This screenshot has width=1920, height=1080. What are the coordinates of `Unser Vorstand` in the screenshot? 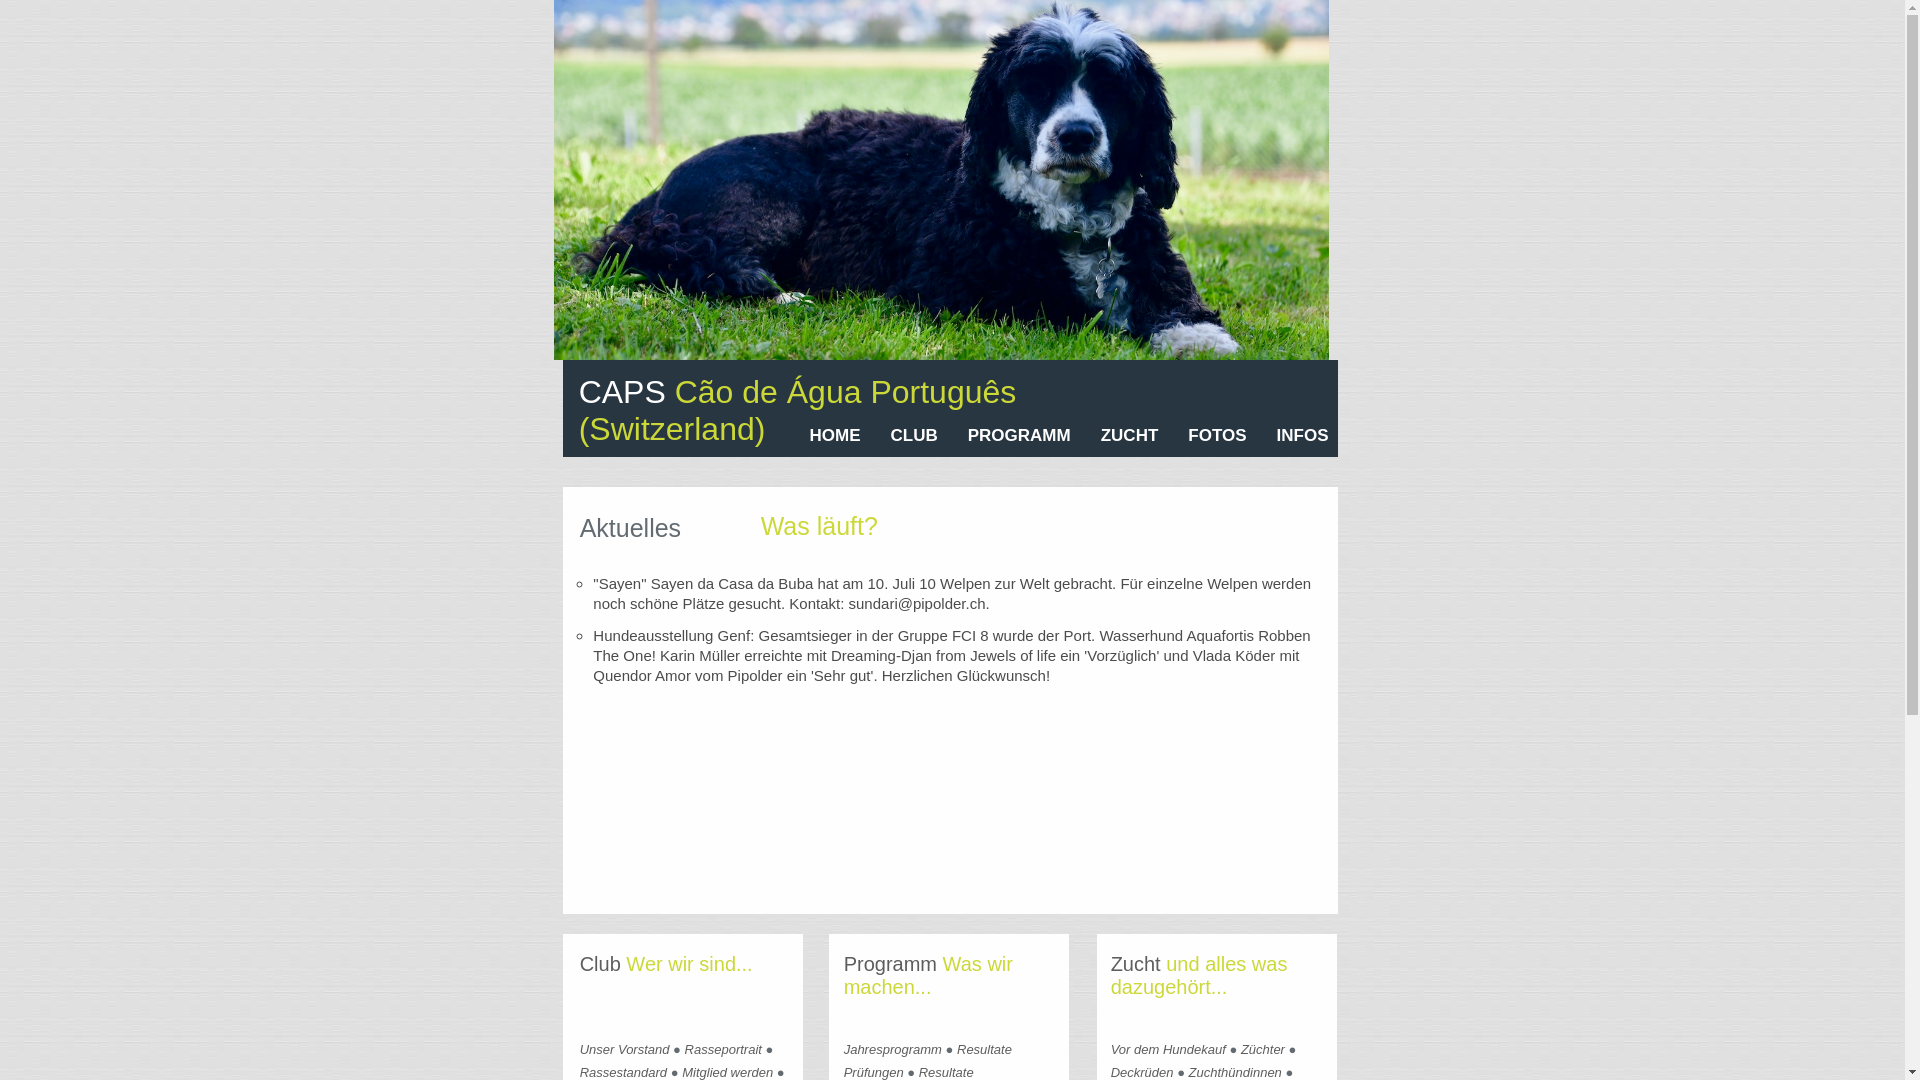 It's located at (625, 1050).